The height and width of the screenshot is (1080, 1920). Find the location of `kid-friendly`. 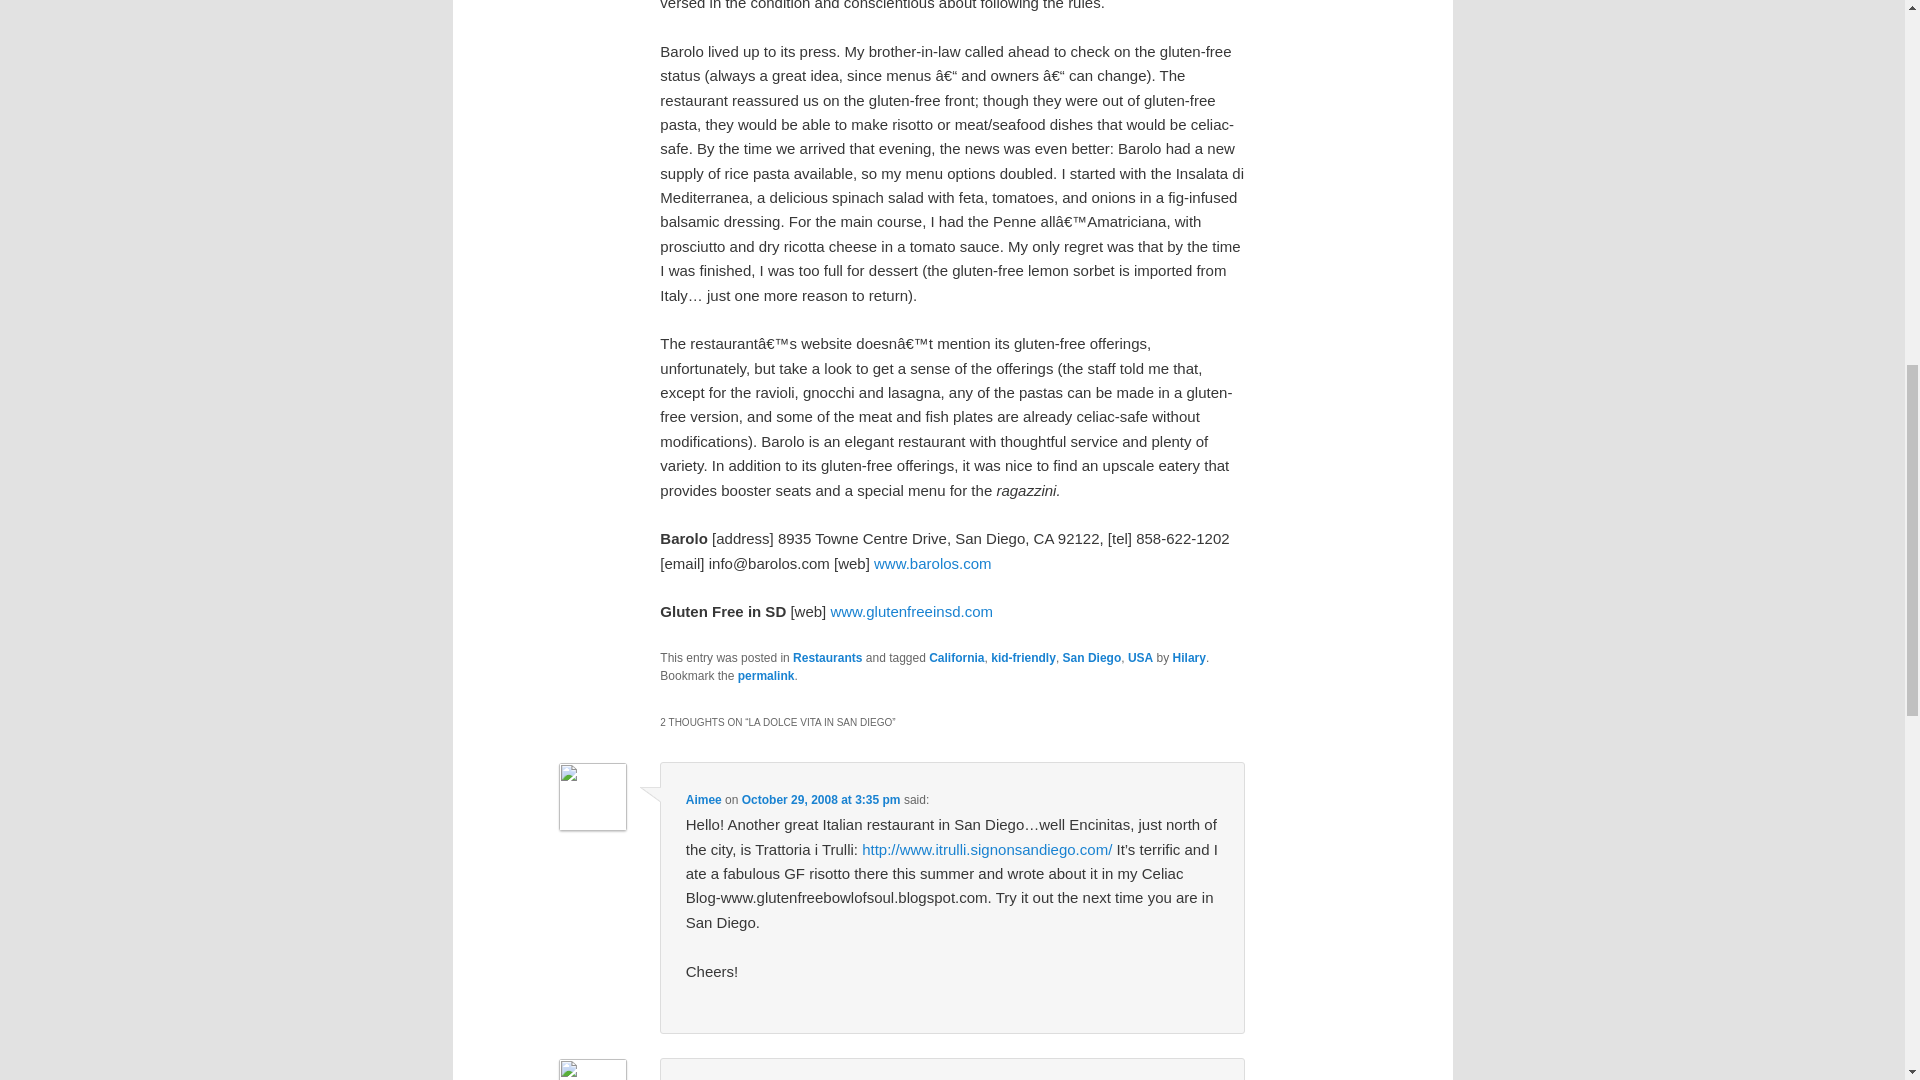

kid-friendly is located at coordinates (1023, 658).